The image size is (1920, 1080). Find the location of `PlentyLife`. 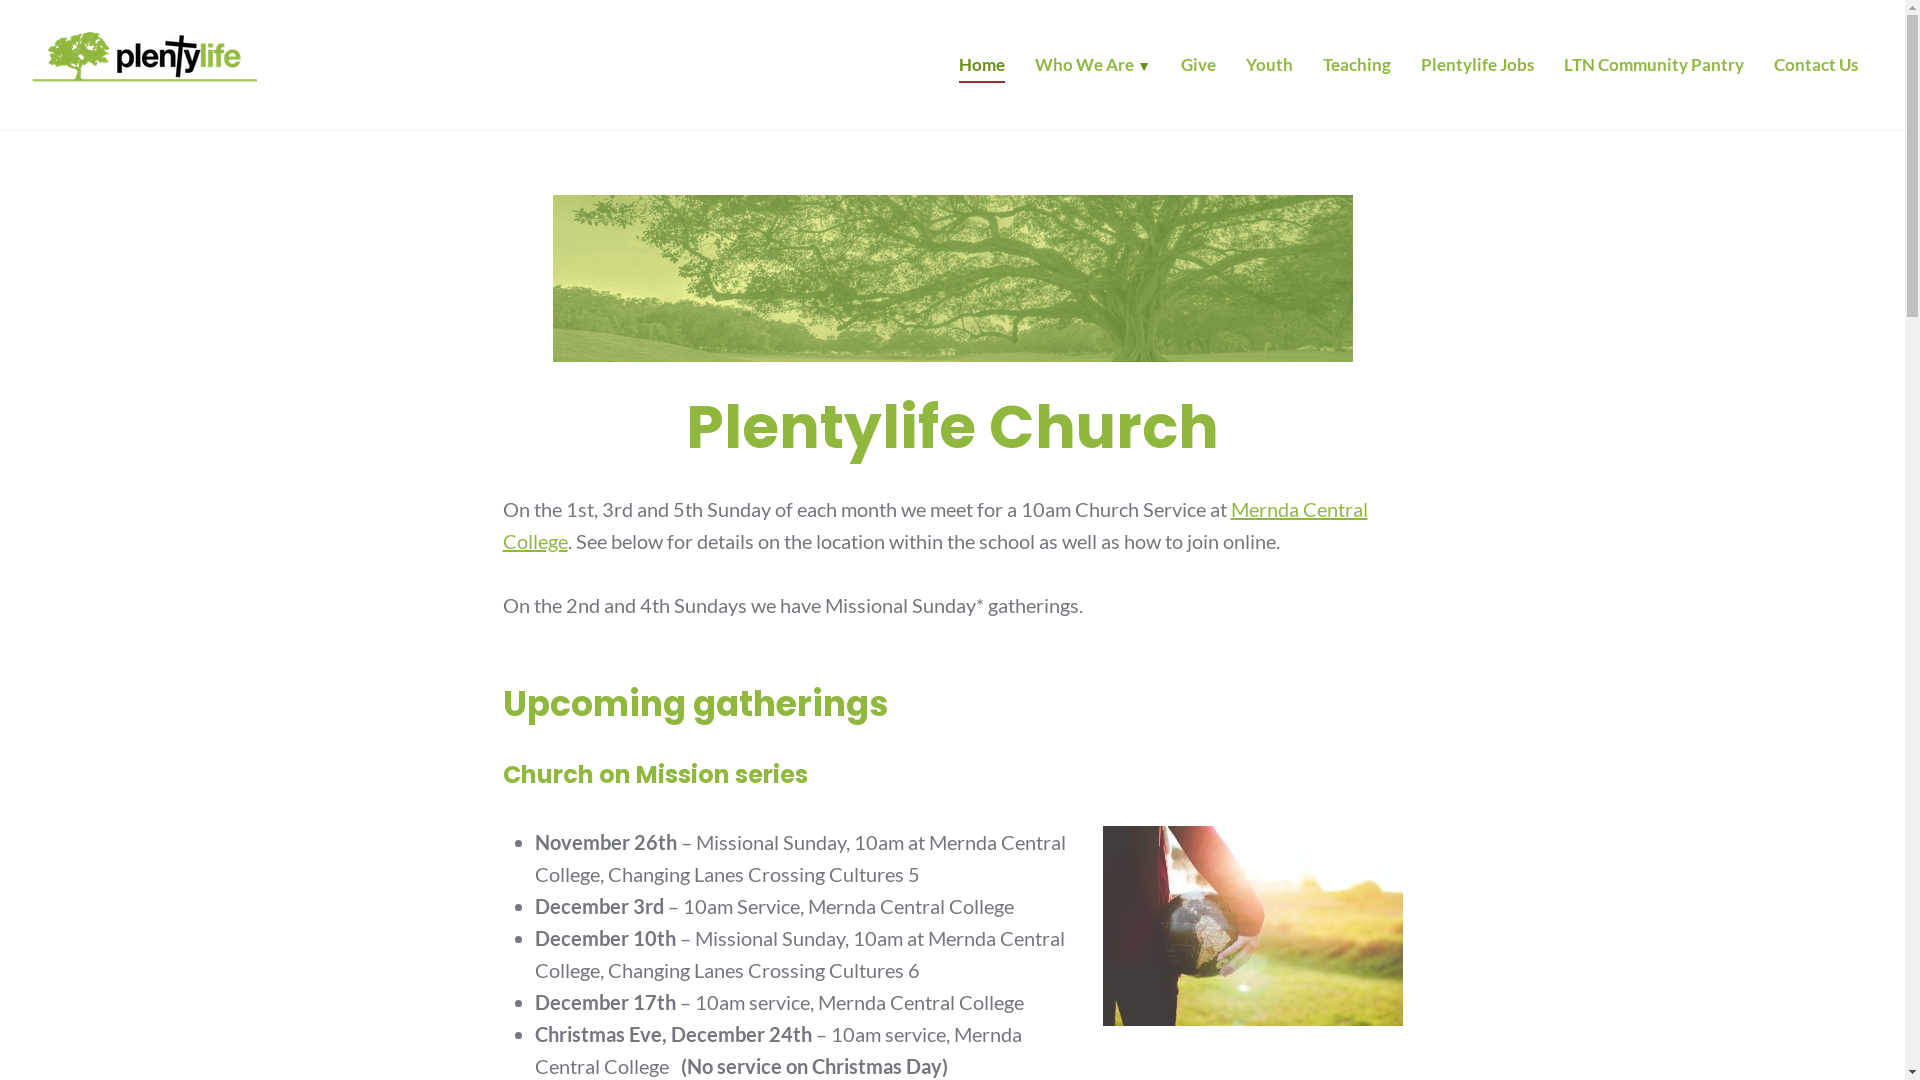

PlentyLife is located at coordinates (105, 115).